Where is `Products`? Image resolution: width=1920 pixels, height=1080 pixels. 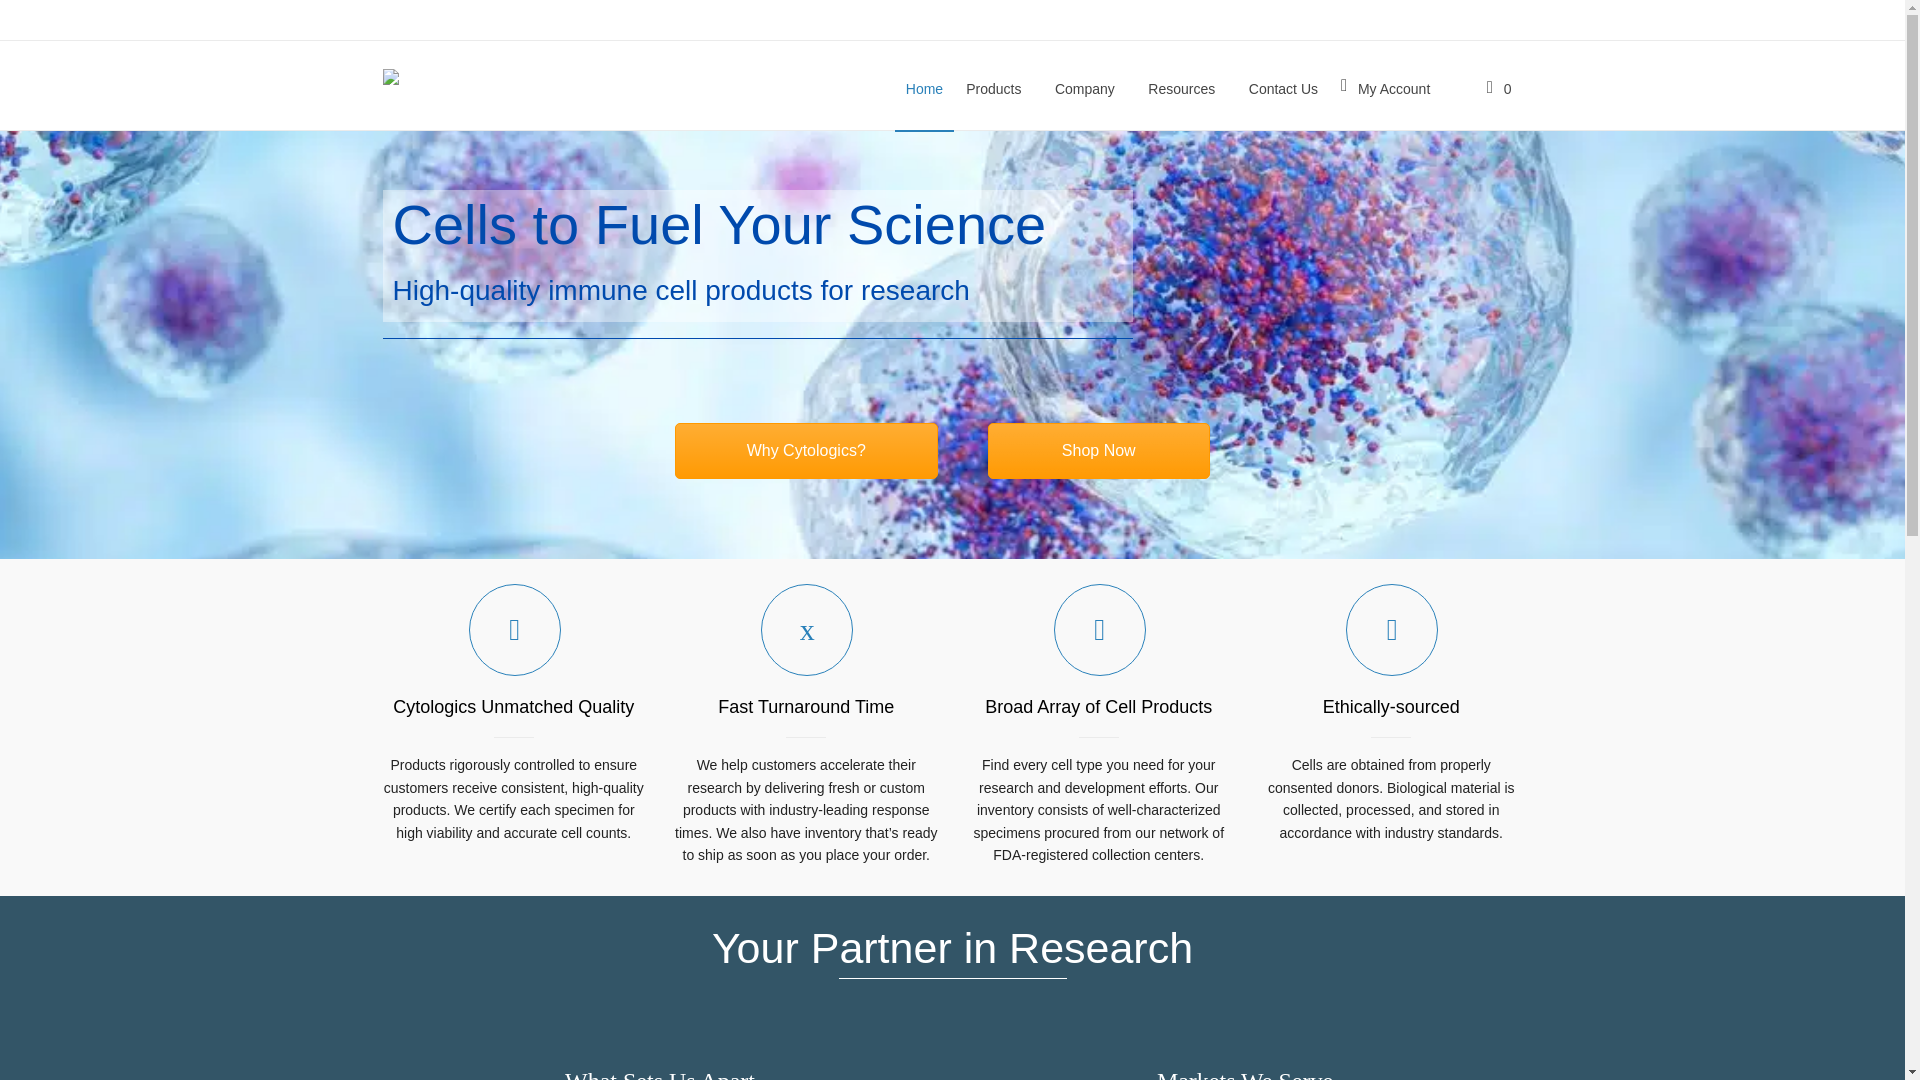 Products is located at coordinates (998, 86).